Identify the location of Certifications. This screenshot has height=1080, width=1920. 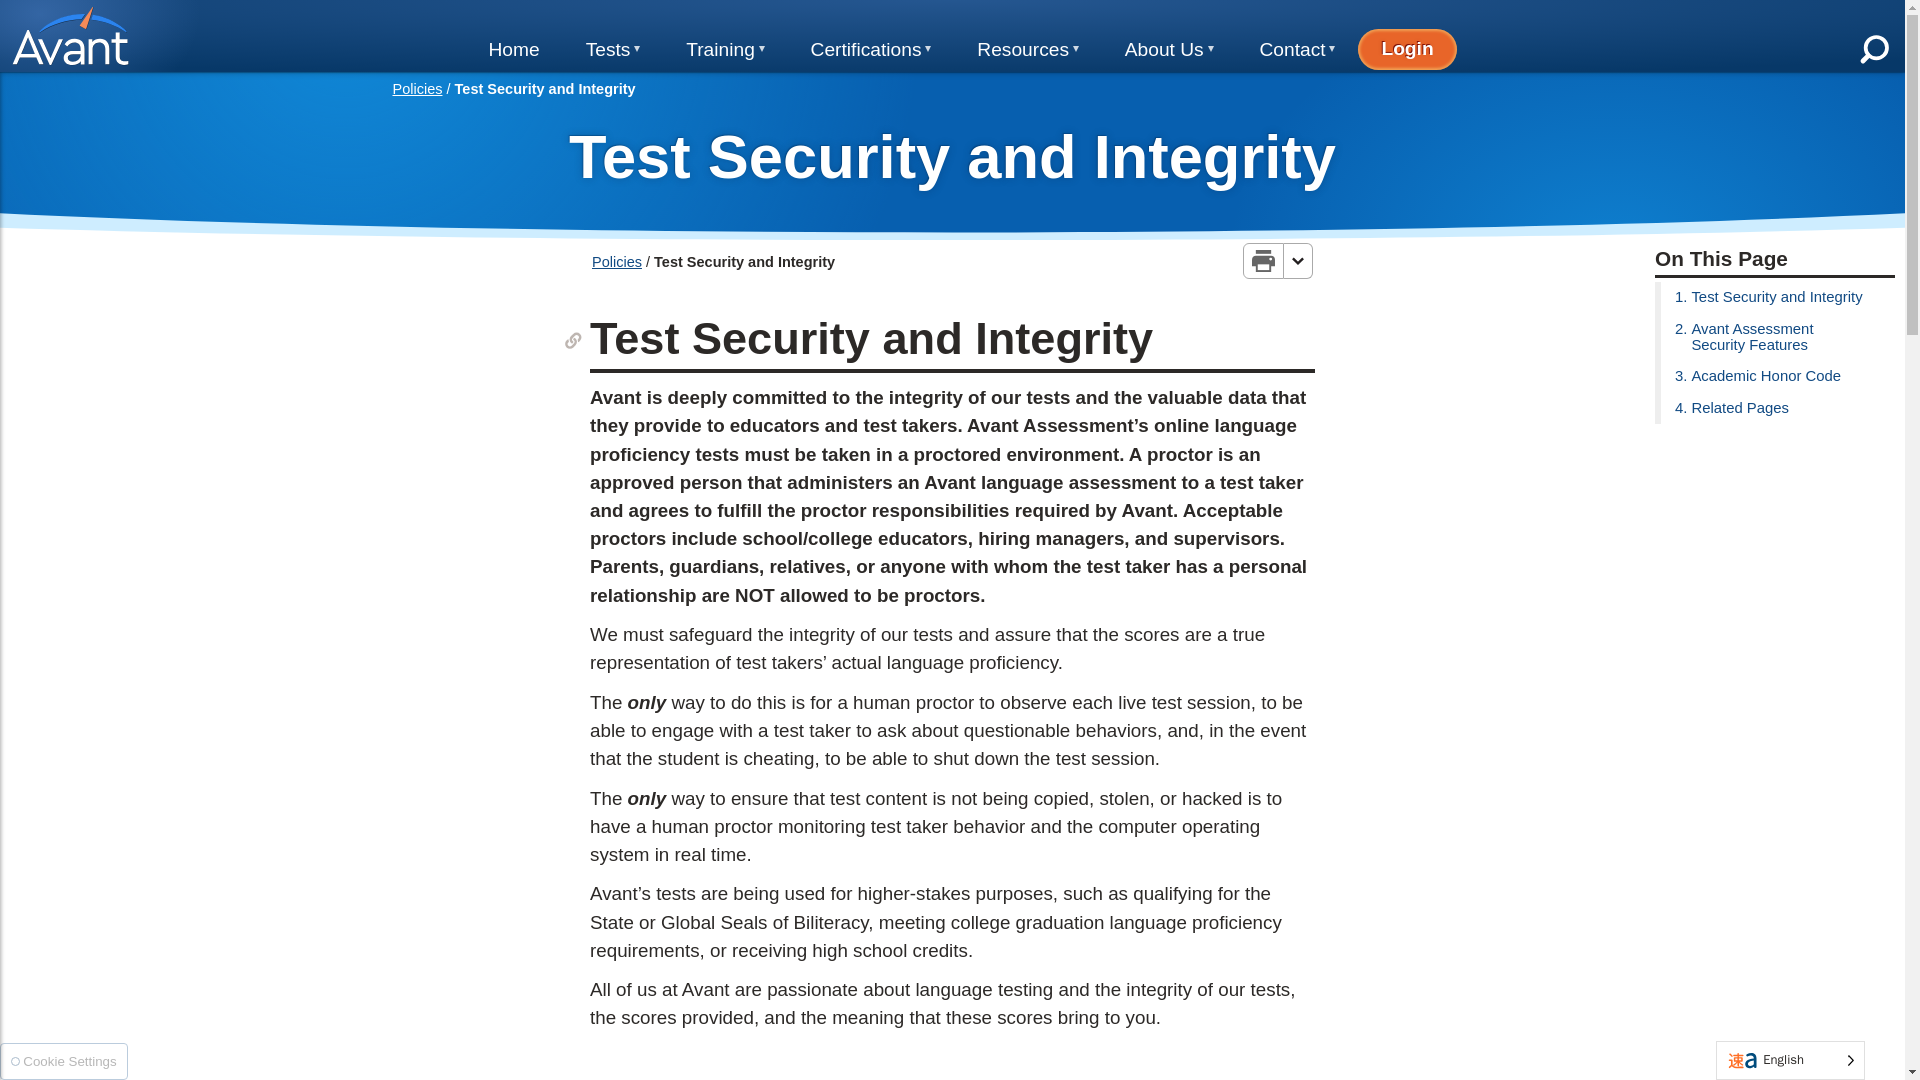
(870, 50).